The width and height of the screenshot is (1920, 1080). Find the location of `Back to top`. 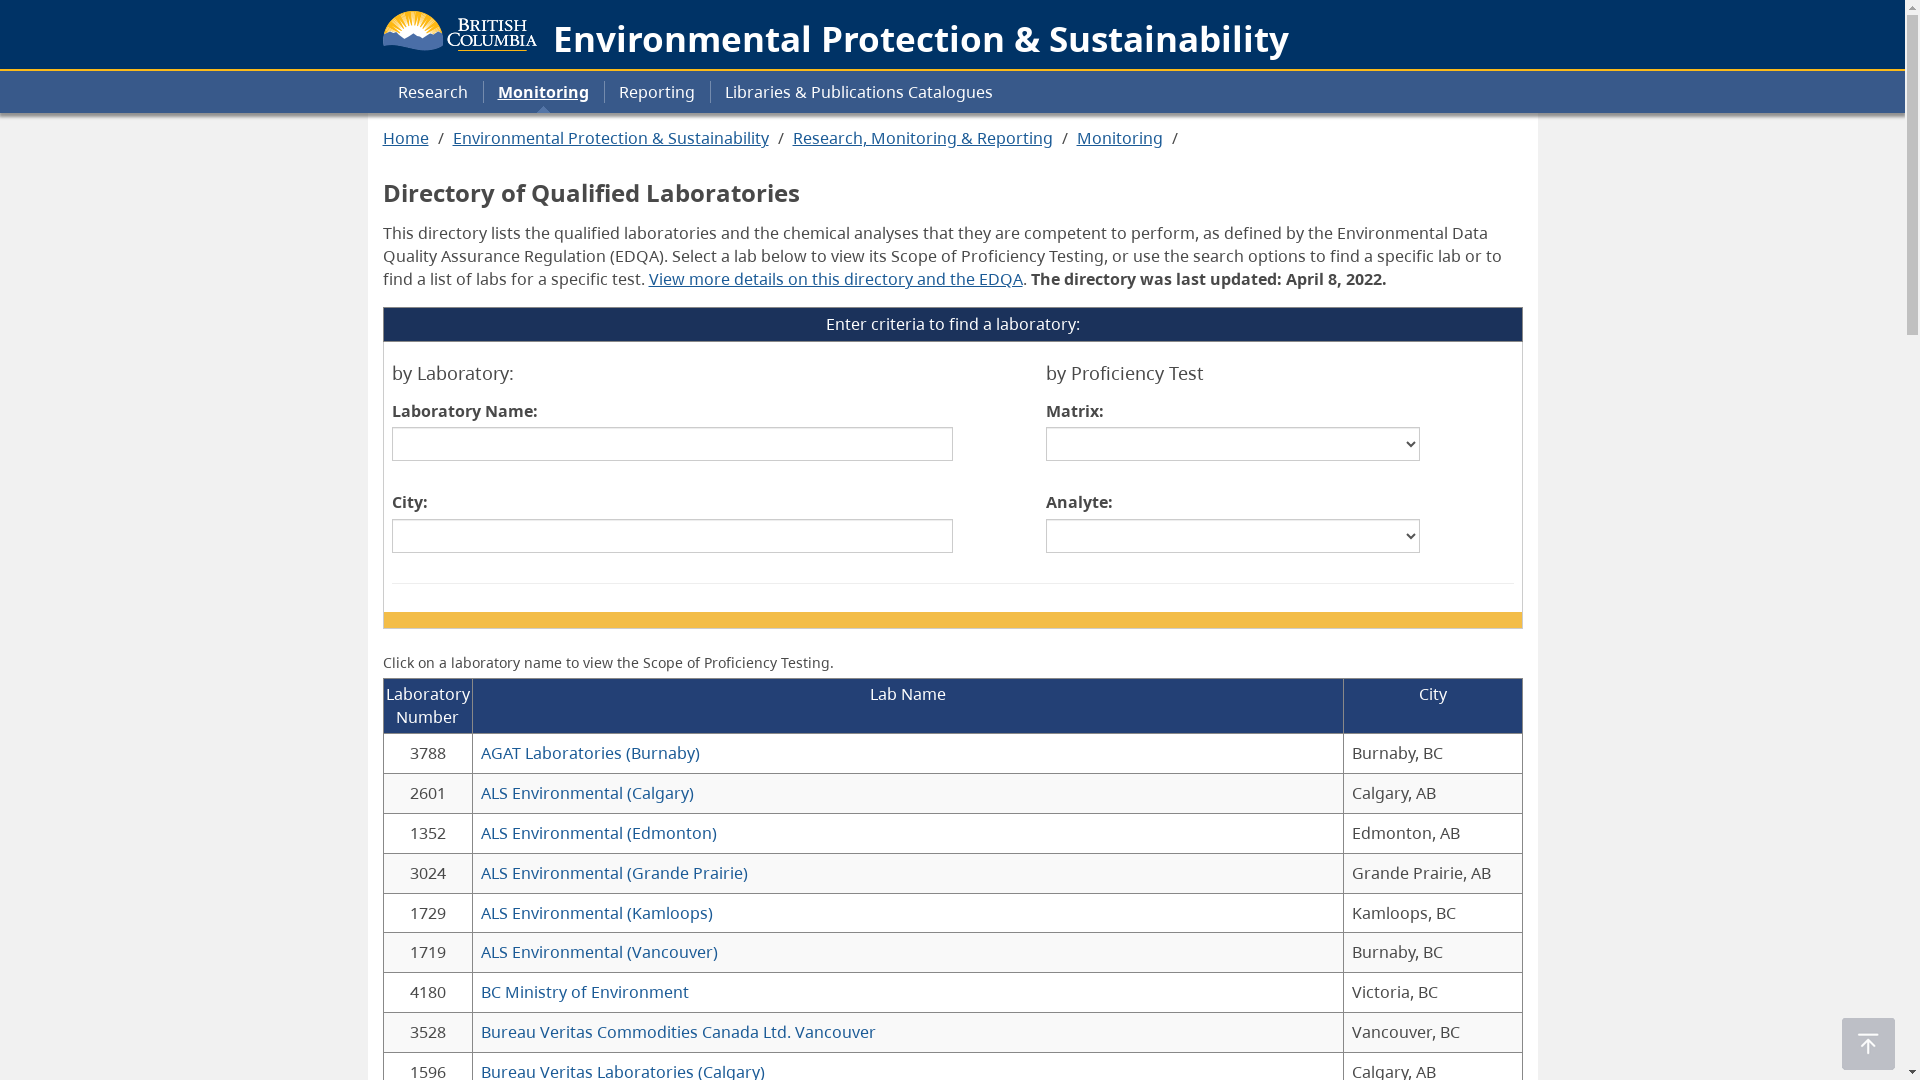

Back to top is located at coordinates (1868, 1044).